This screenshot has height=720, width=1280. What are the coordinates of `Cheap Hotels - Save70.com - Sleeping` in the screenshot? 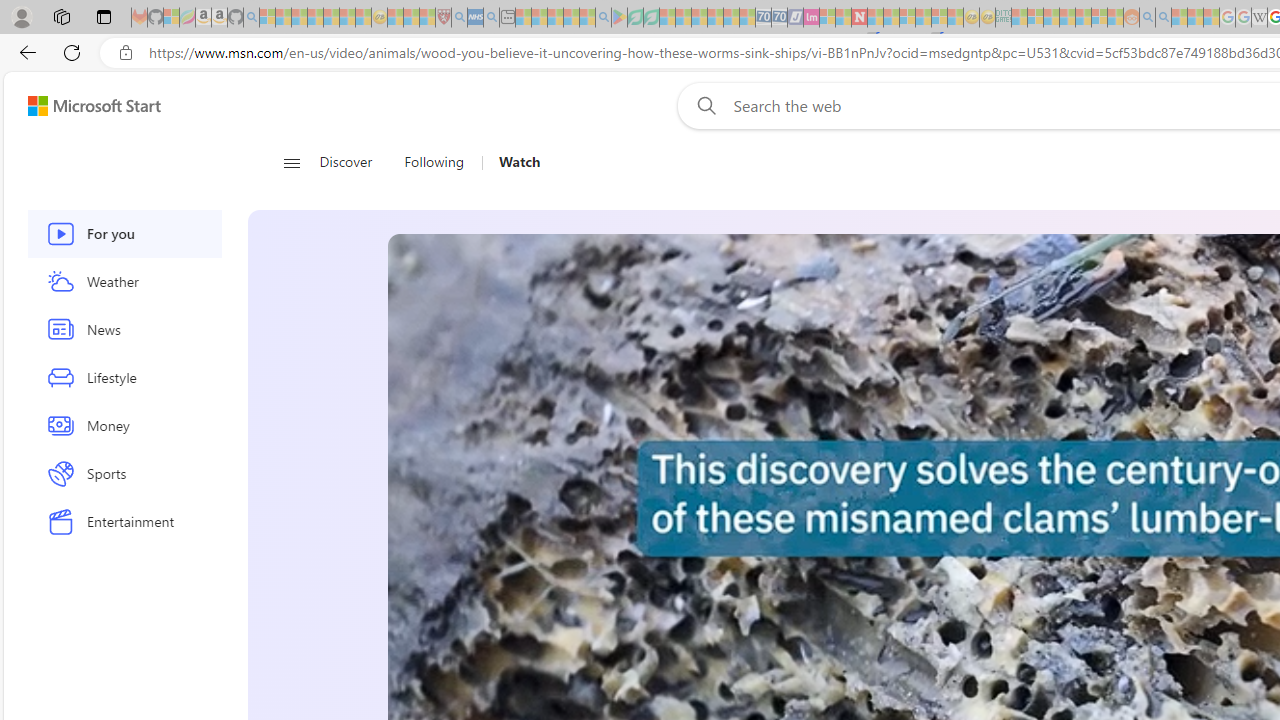 It's located at (779, 18).